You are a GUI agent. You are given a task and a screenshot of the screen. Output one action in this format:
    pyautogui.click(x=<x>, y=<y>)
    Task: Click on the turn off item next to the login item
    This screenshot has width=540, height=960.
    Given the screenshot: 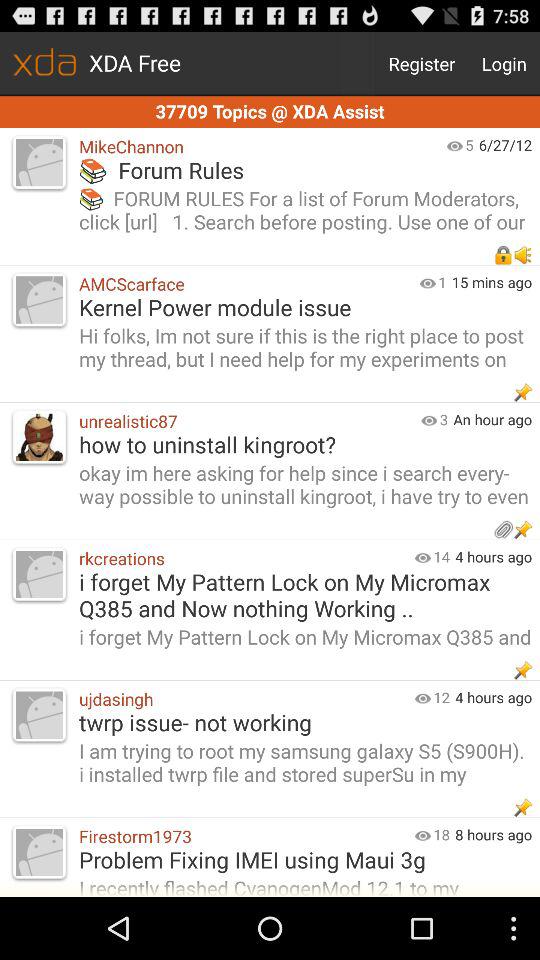 What is the action you would take?
    pyautogui.click(x=422, y=64)
    